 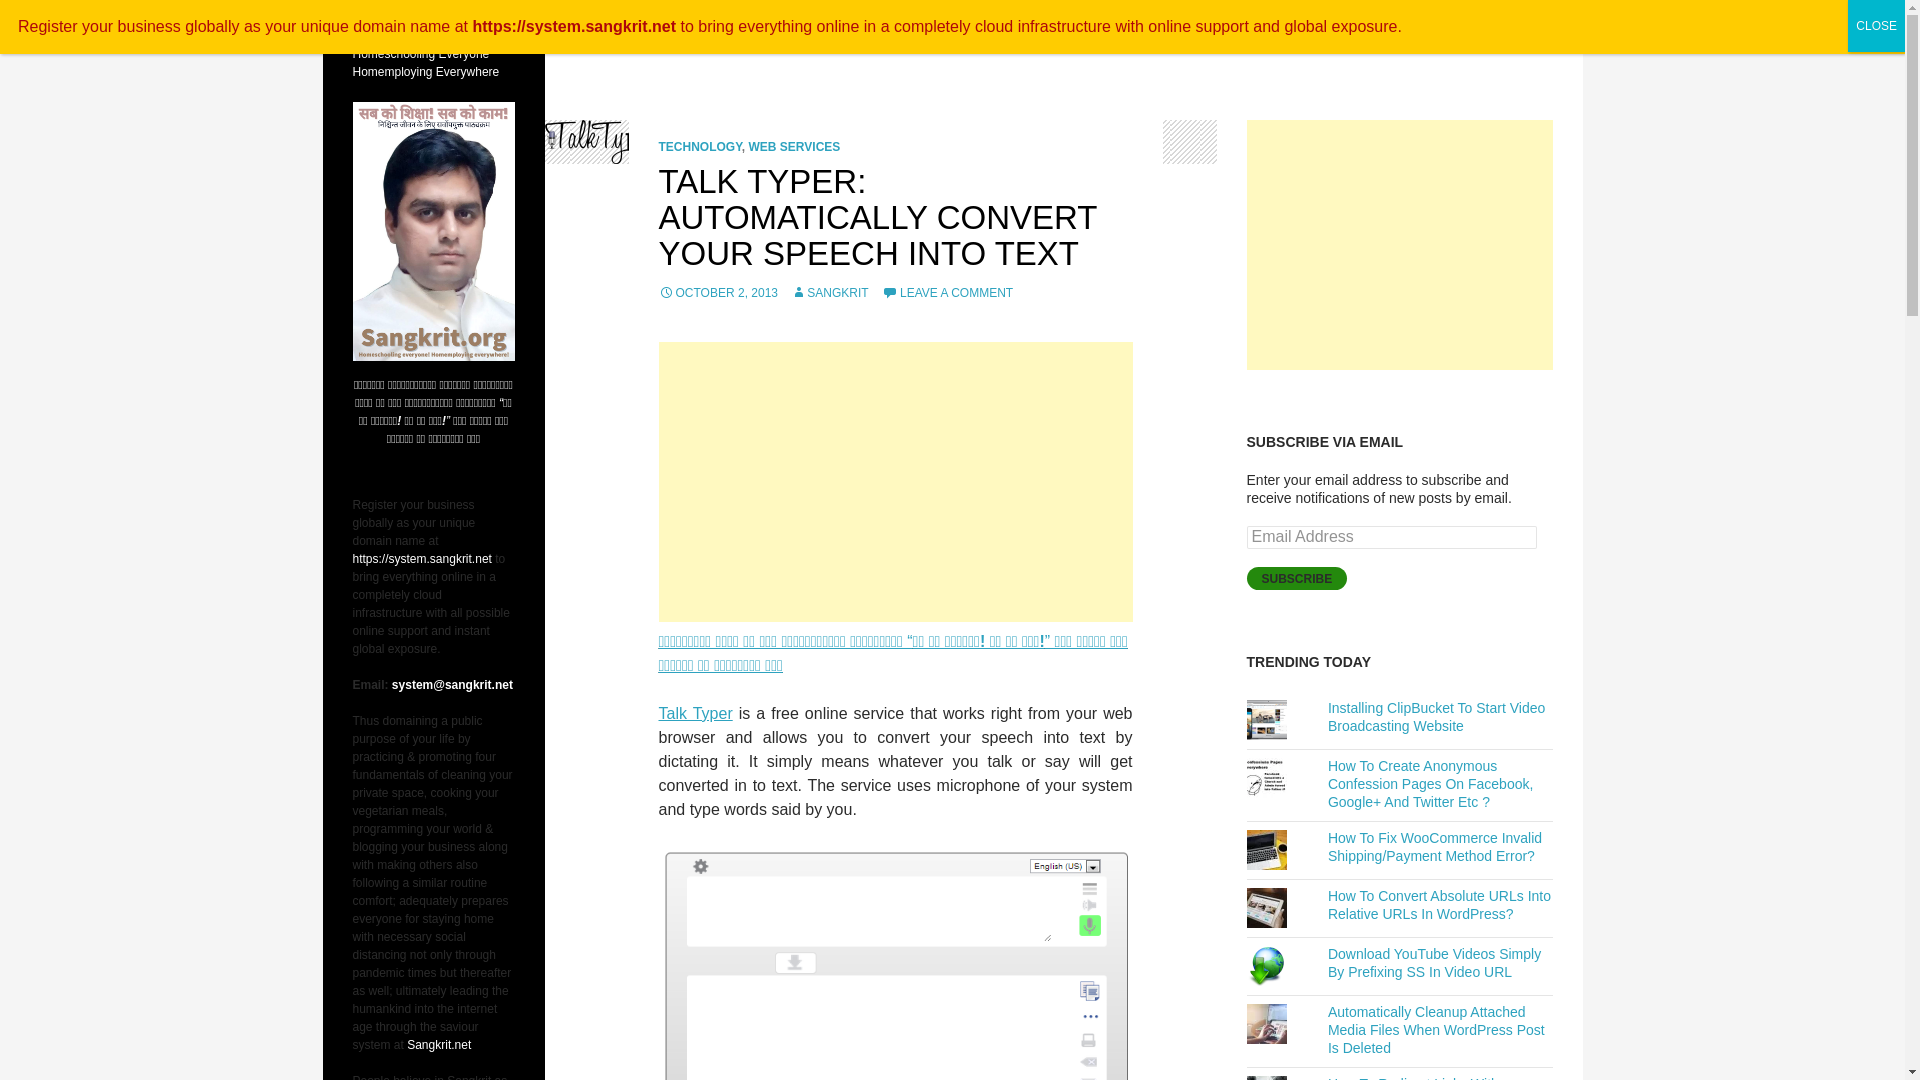 I want to click on OCTOBER 2, 2013, so click(x=718, y=293).